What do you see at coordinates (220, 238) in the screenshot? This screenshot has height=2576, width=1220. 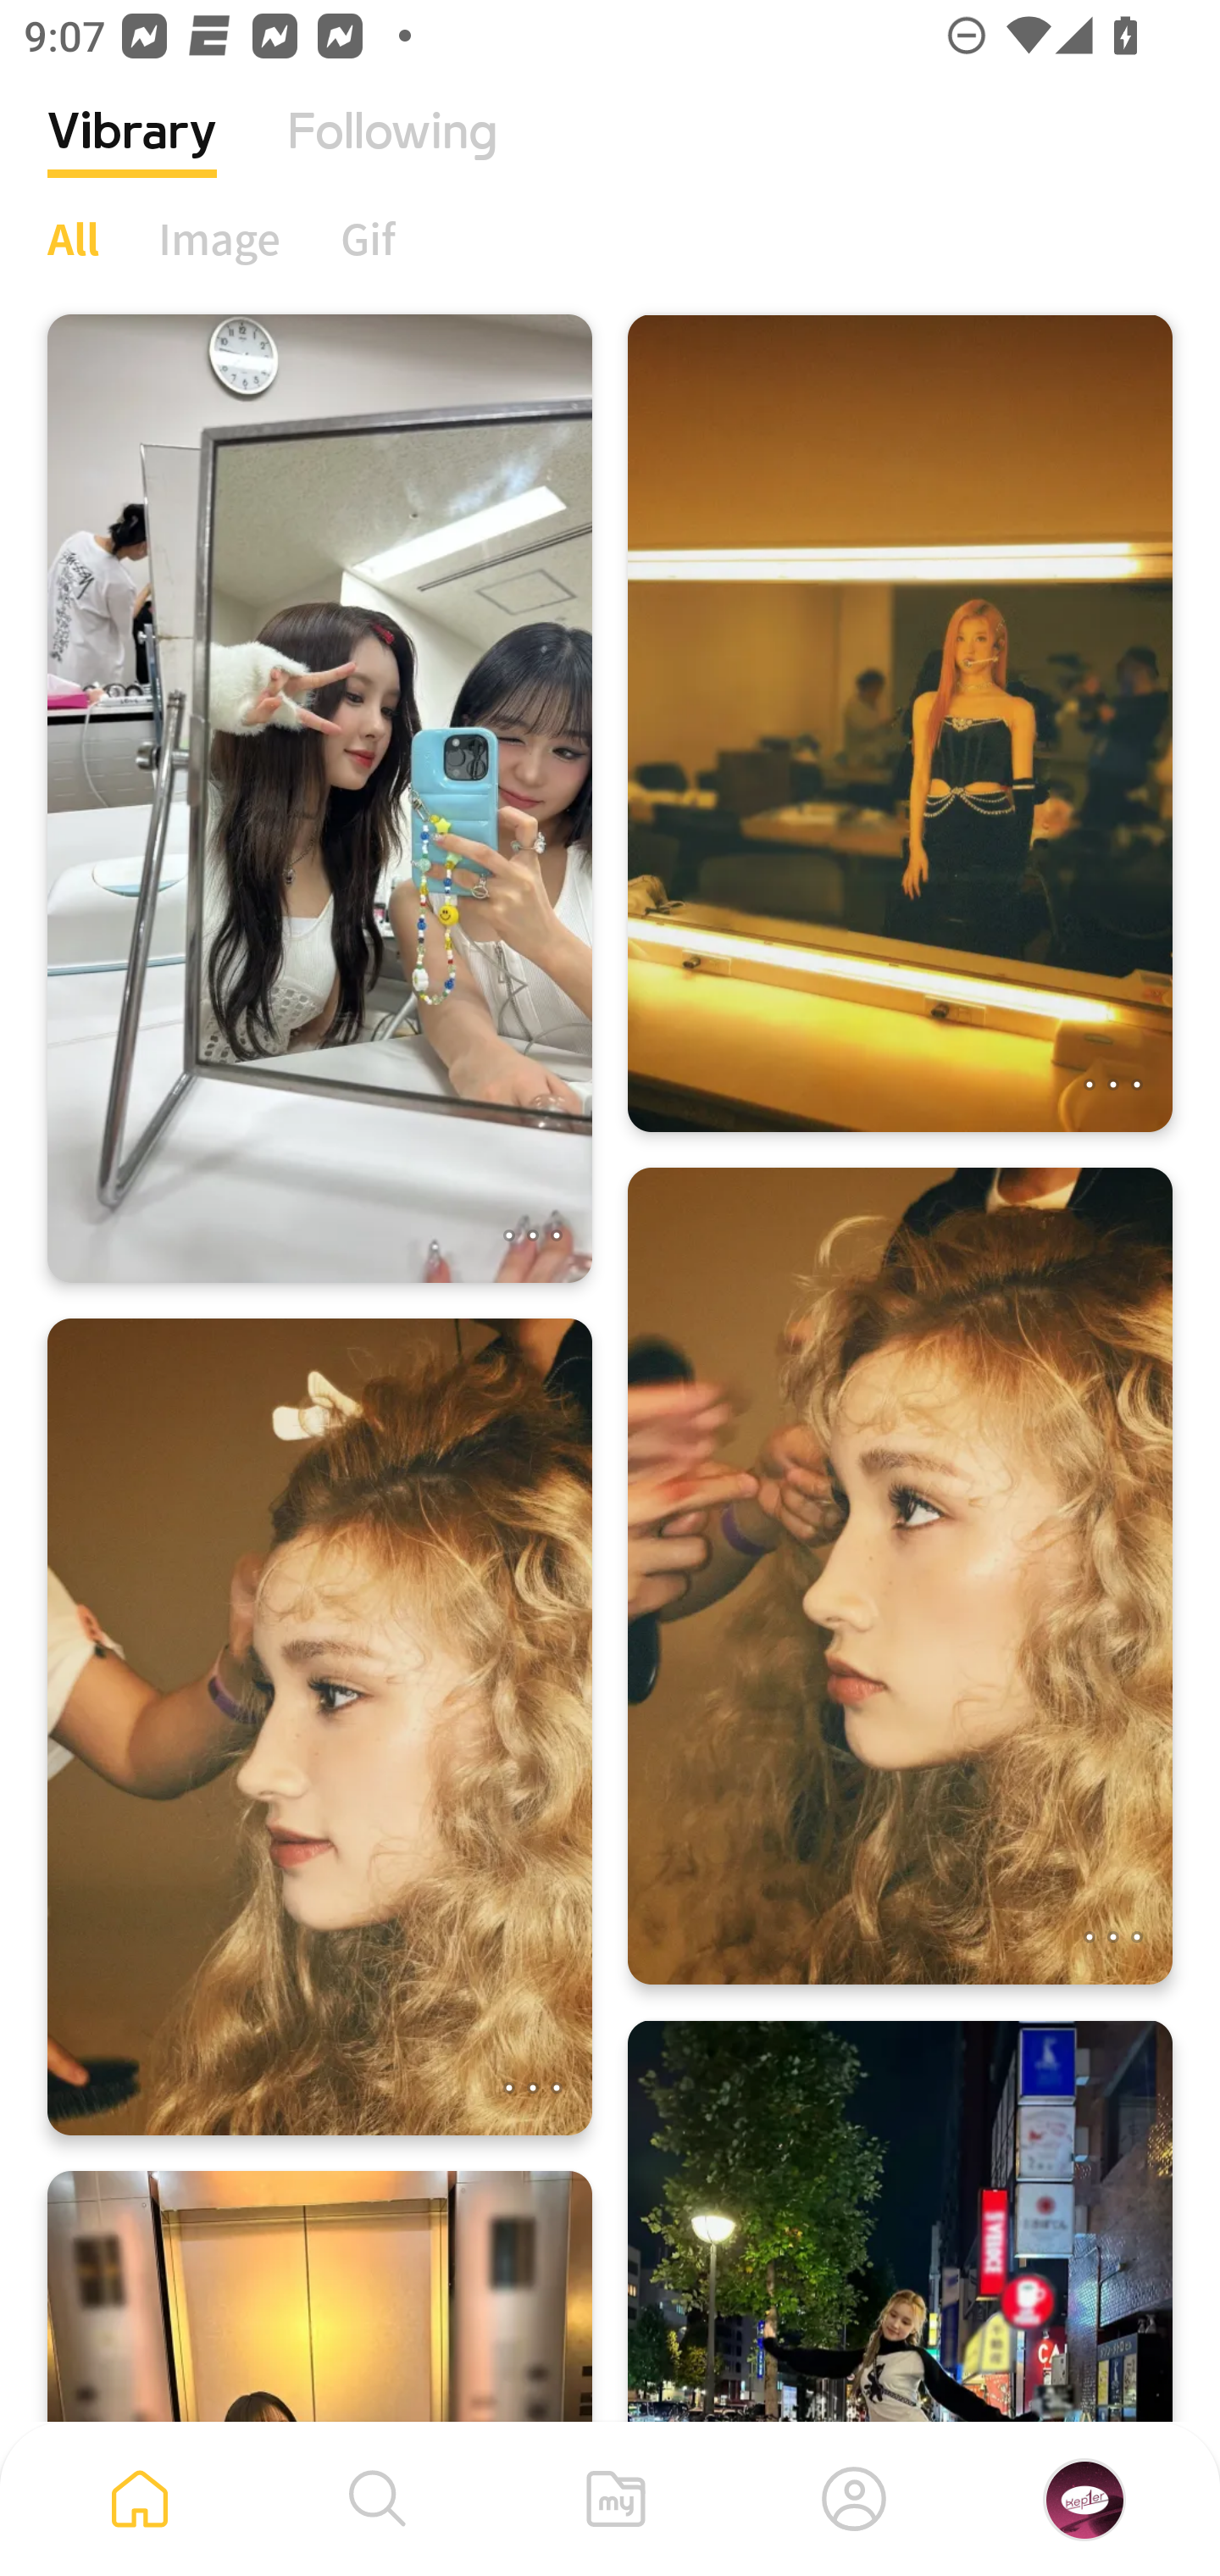 I see `Image` at bounding box center [220, 238].